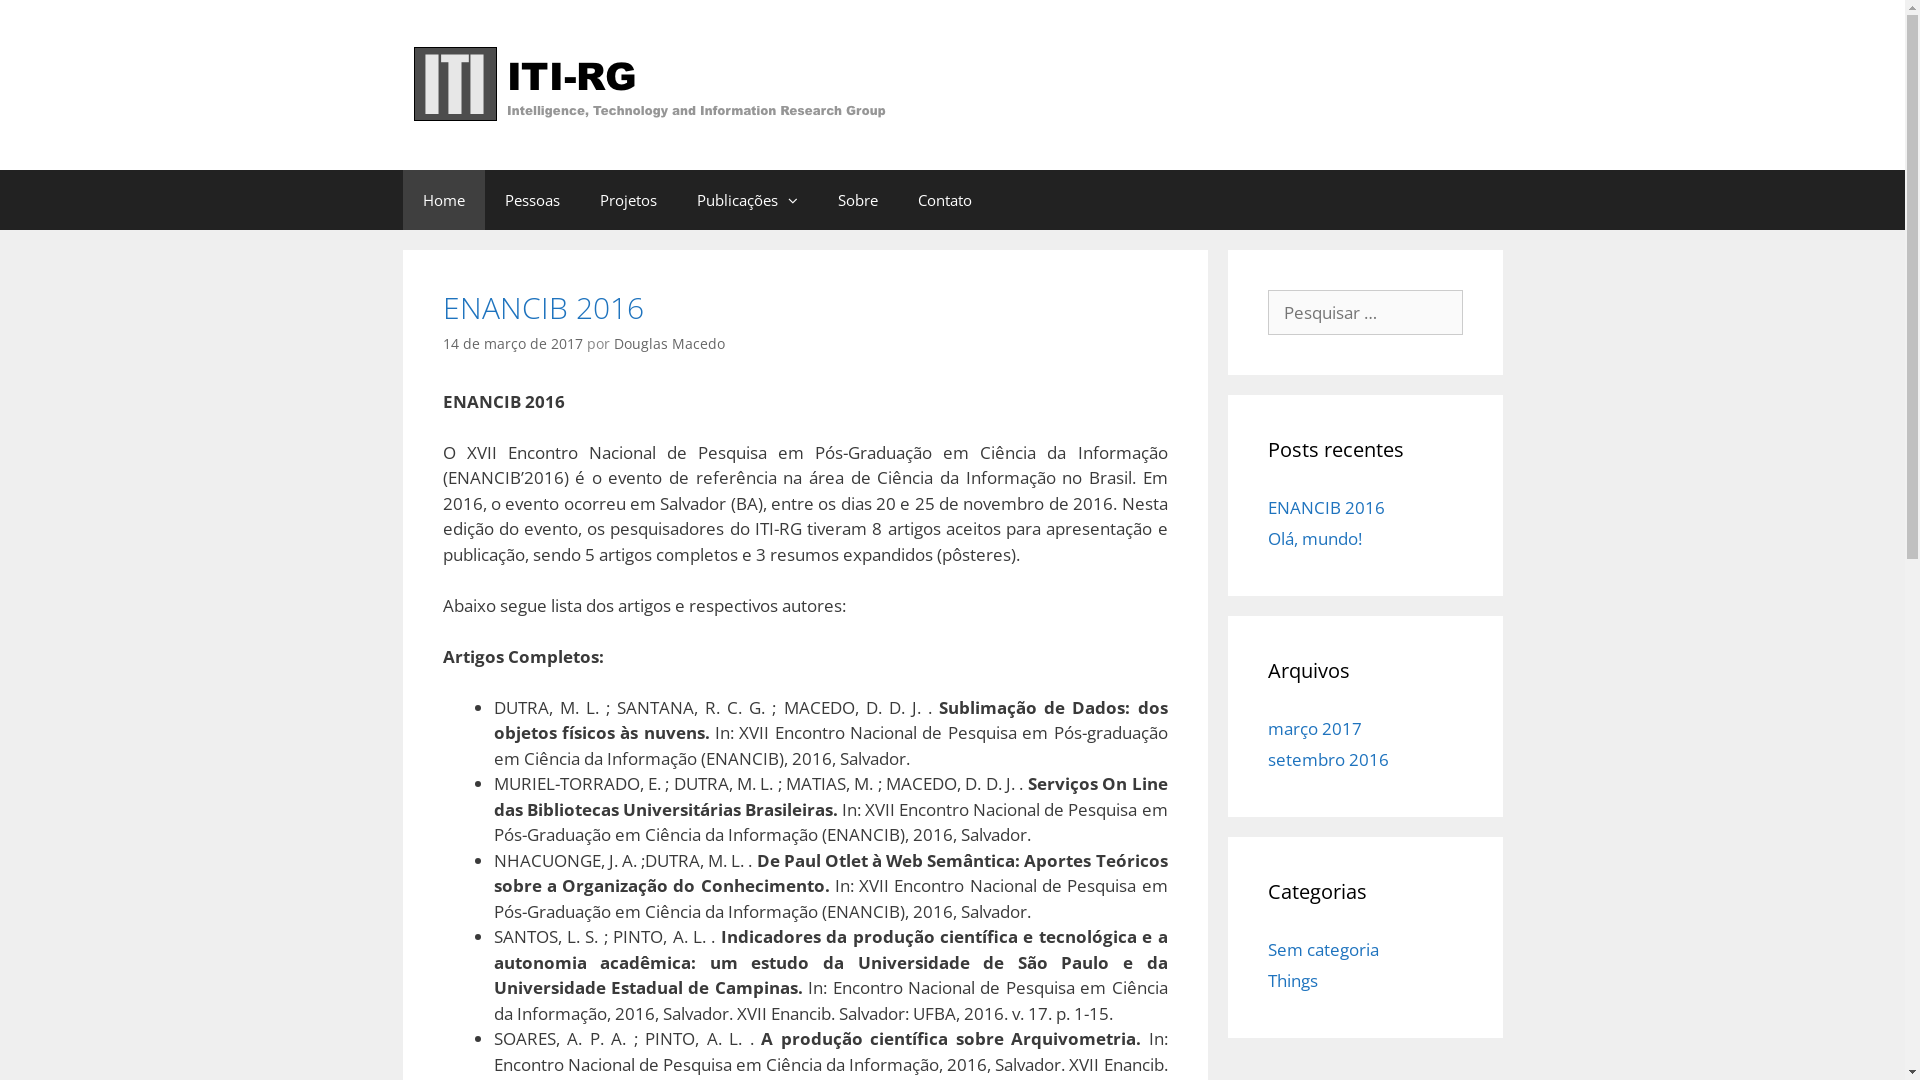  I want to click on ENANCIB 2016, so click(1326, 508).